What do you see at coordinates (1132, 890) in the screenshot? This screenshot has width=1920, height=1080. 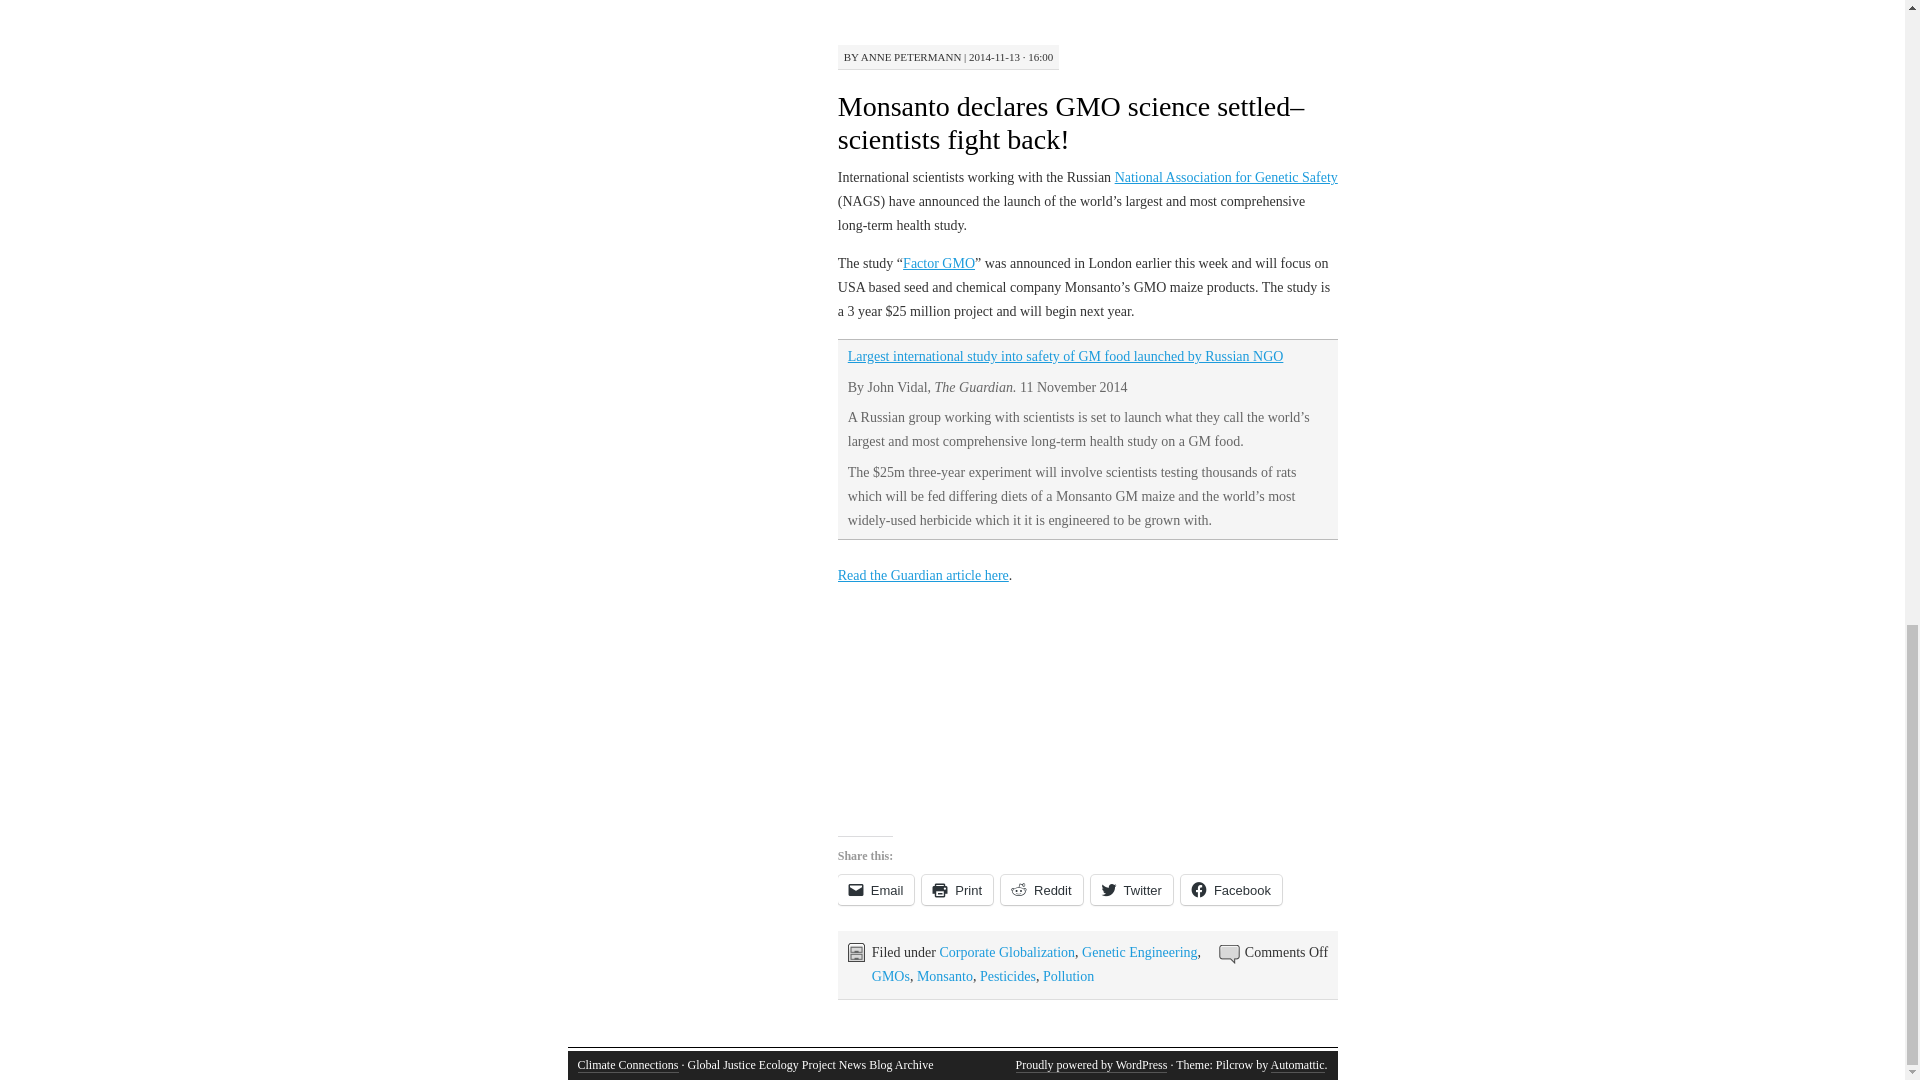 I see `Click to share on Twitter` at bounding box center [1132, 890].